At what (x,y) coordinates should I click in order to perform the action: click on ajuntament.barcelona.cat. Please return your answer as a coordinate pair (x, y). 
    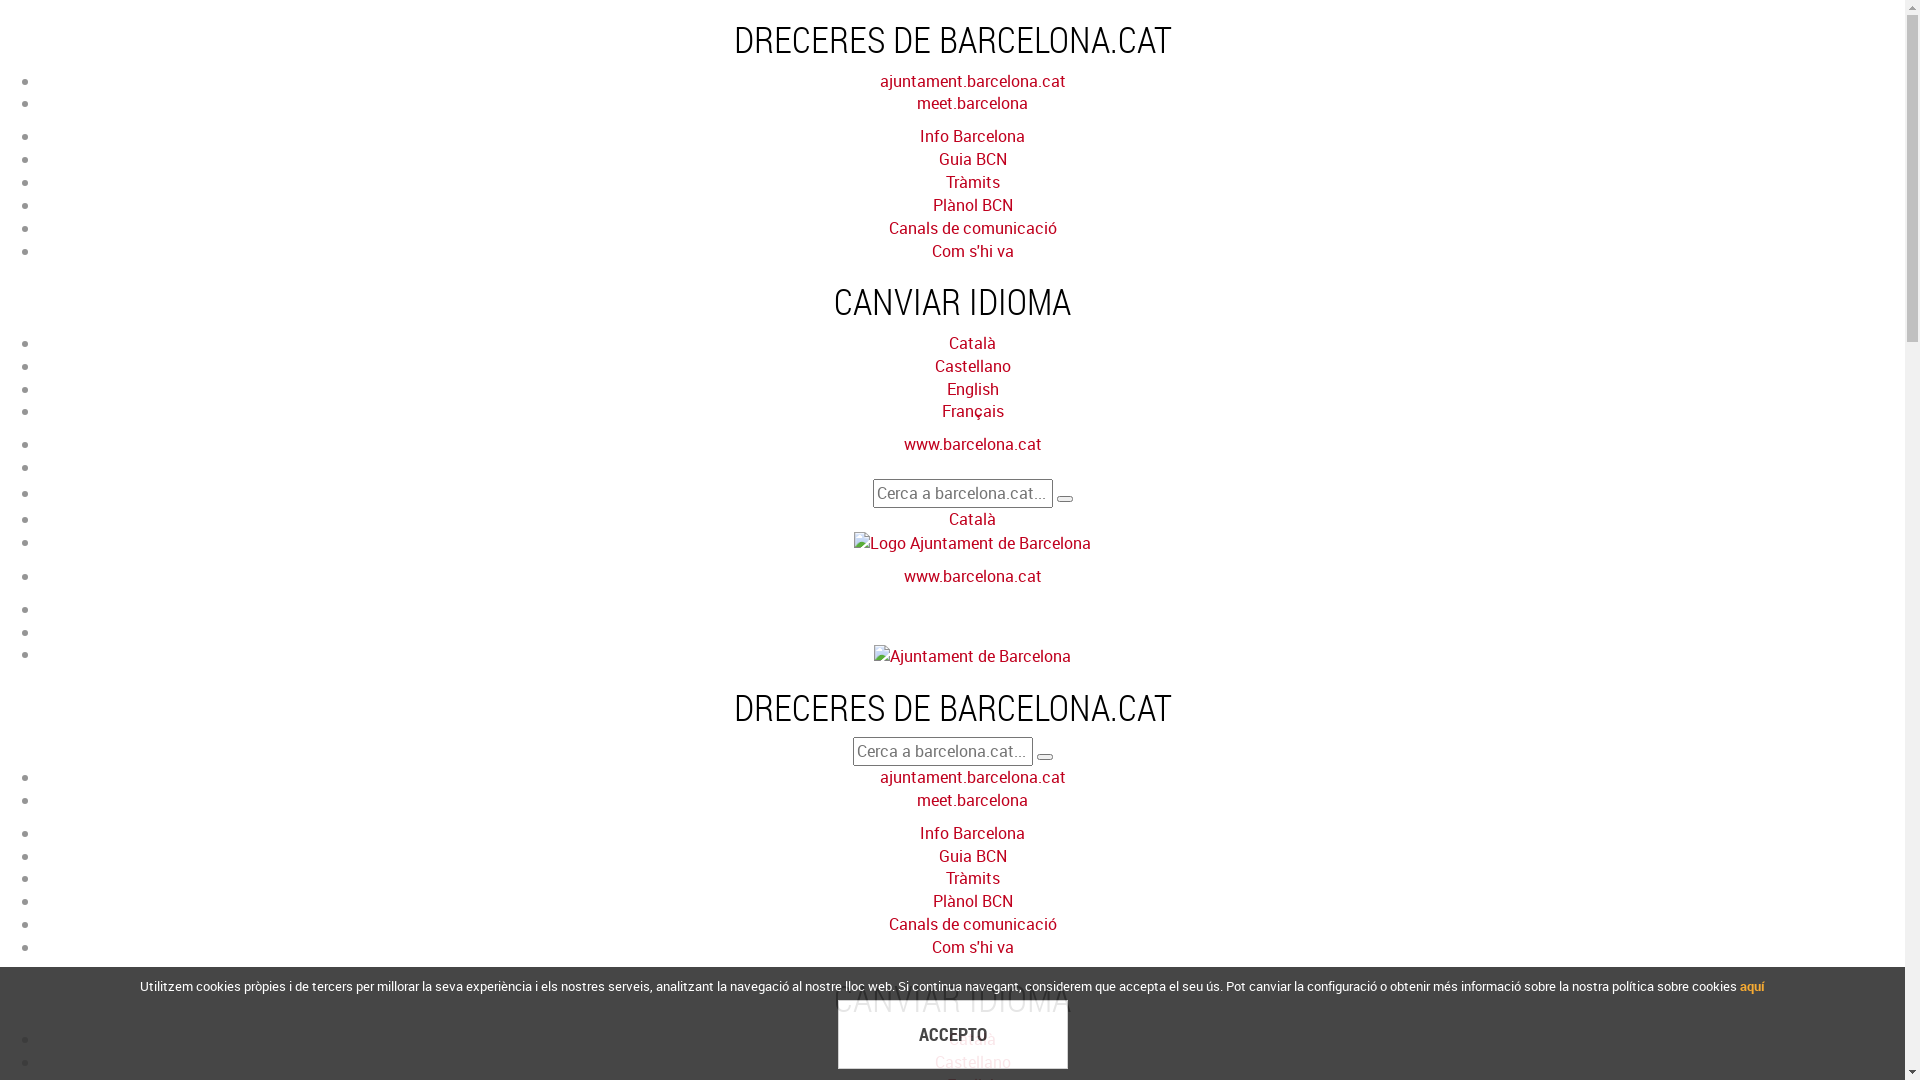
    Looking at the image, I should click on (973, 81).